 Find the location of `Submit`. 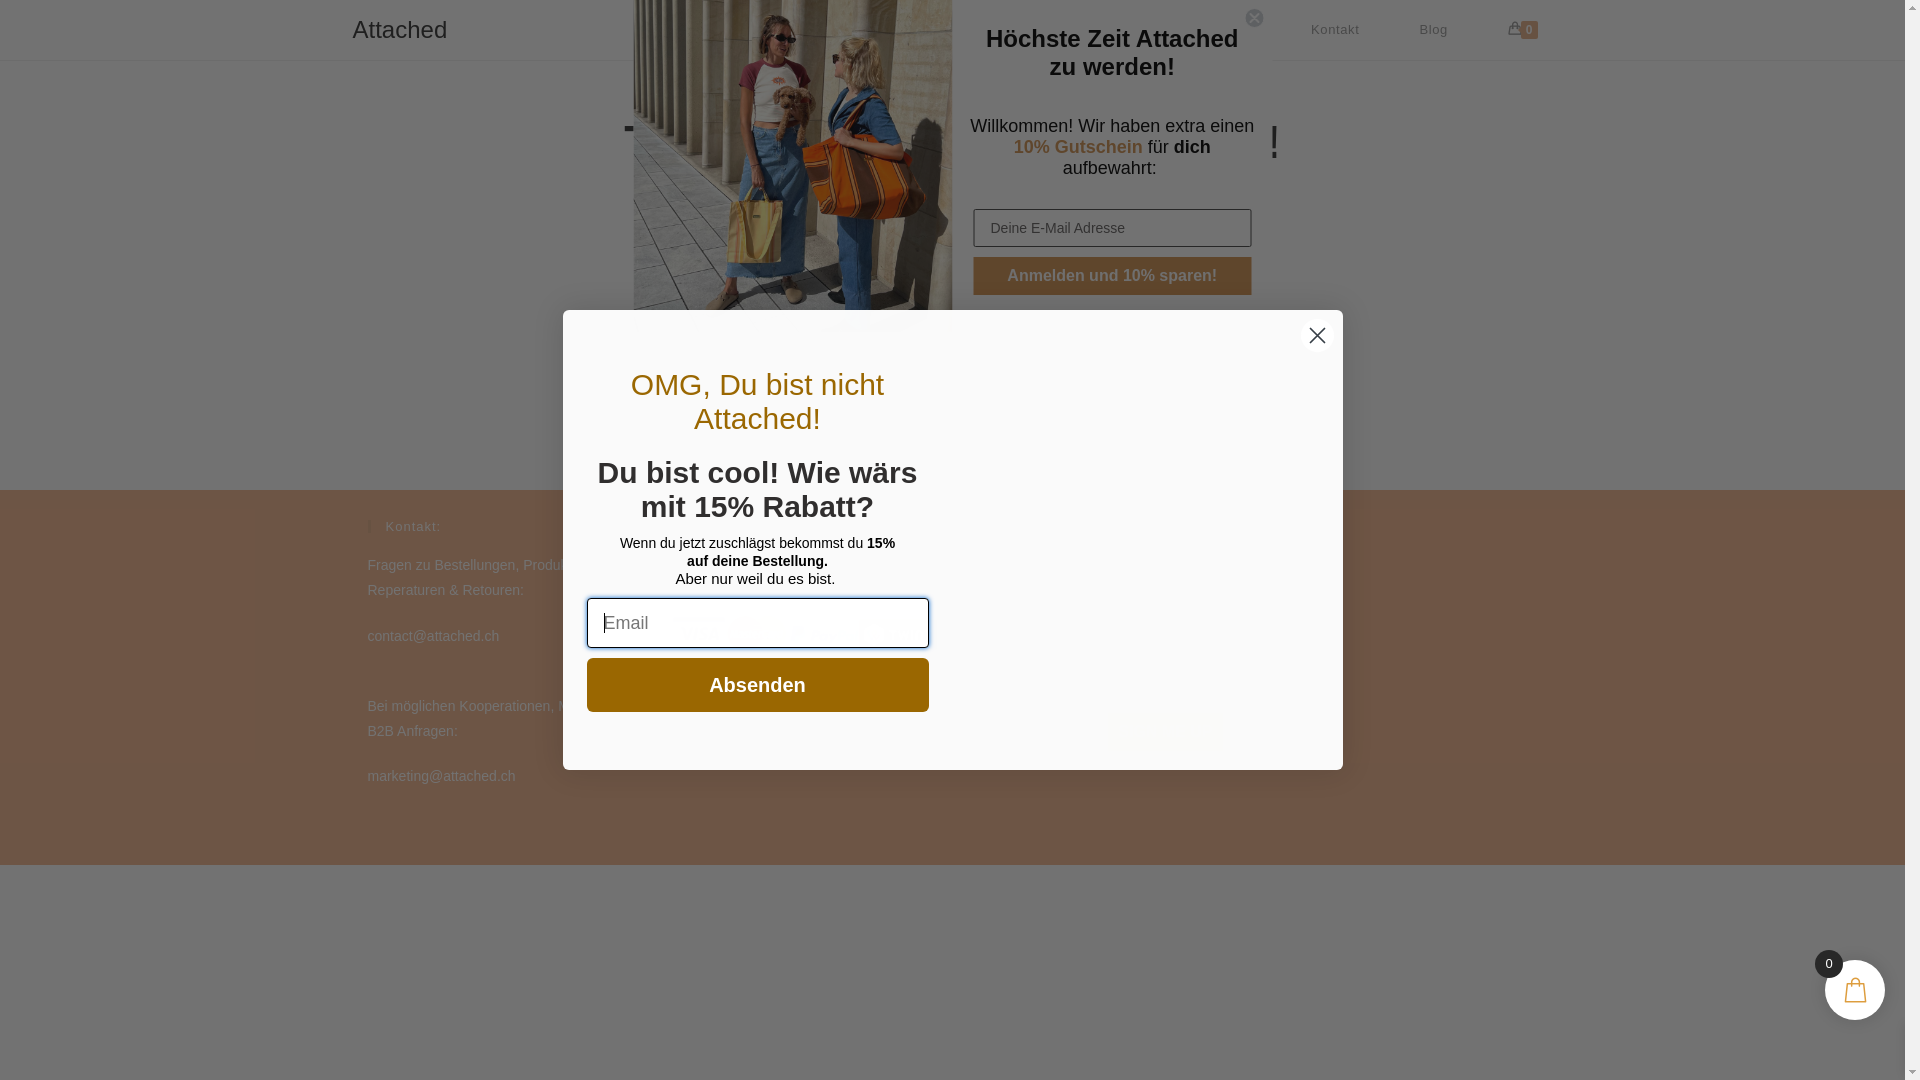

Submit is located at coordinates (46, 20).